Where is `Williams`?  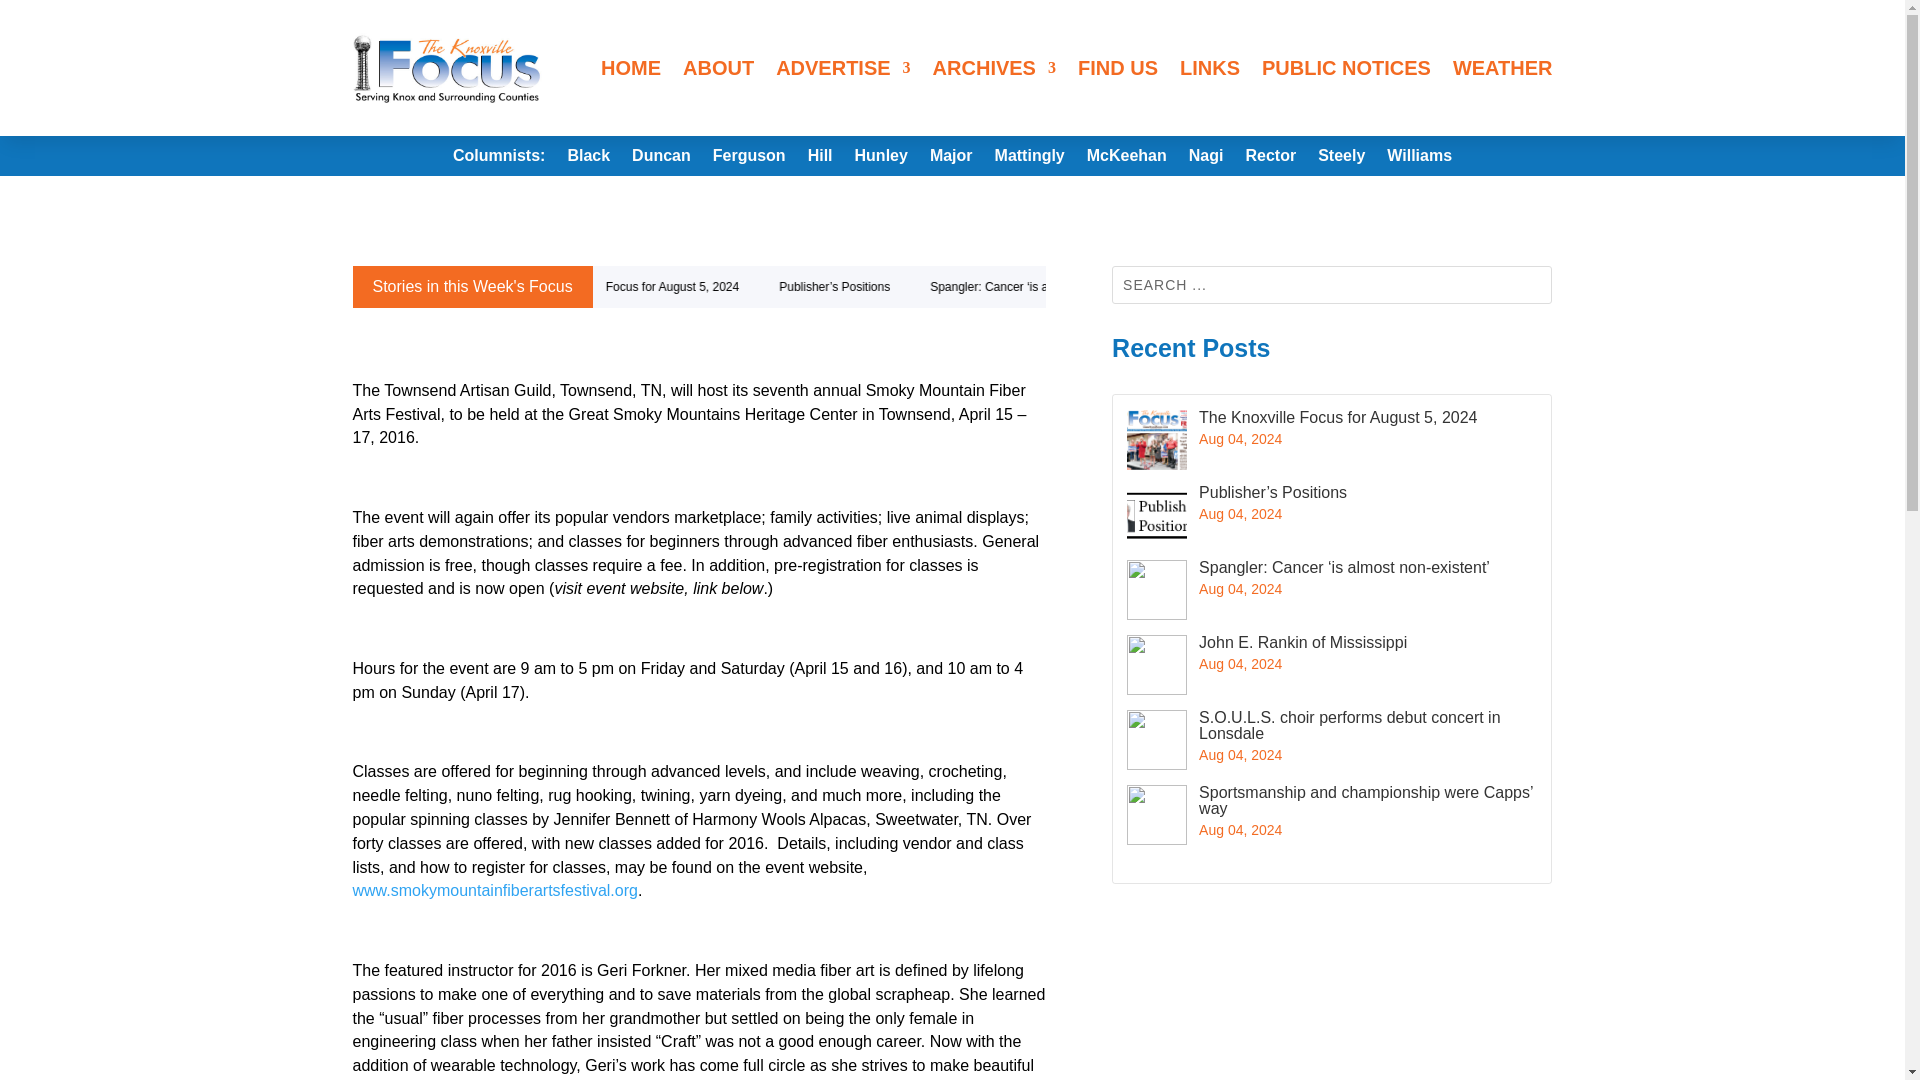 Williams is located at coordinates (1418, 160).